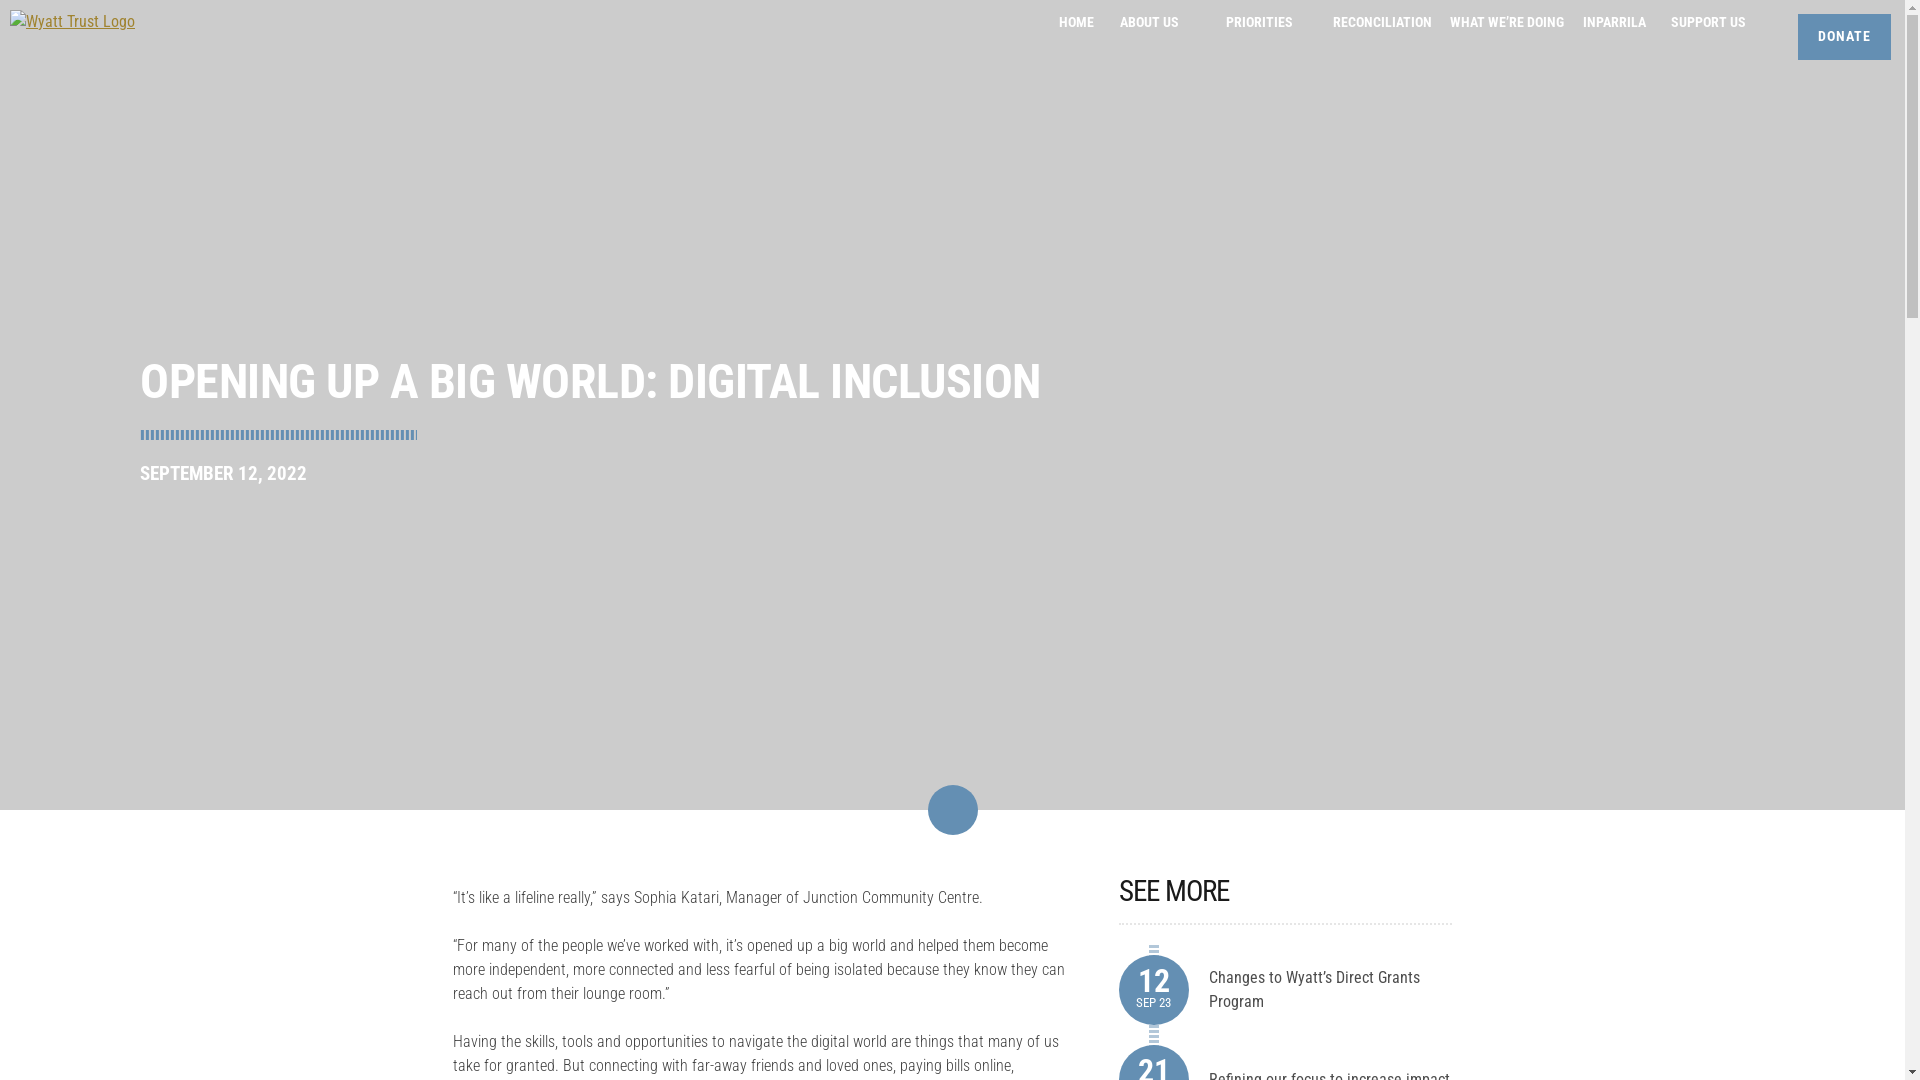  What do you see at coordinates (46, 62) in the screenshot?
I see `Wyatt Trust` at bounding box center [46, 62].